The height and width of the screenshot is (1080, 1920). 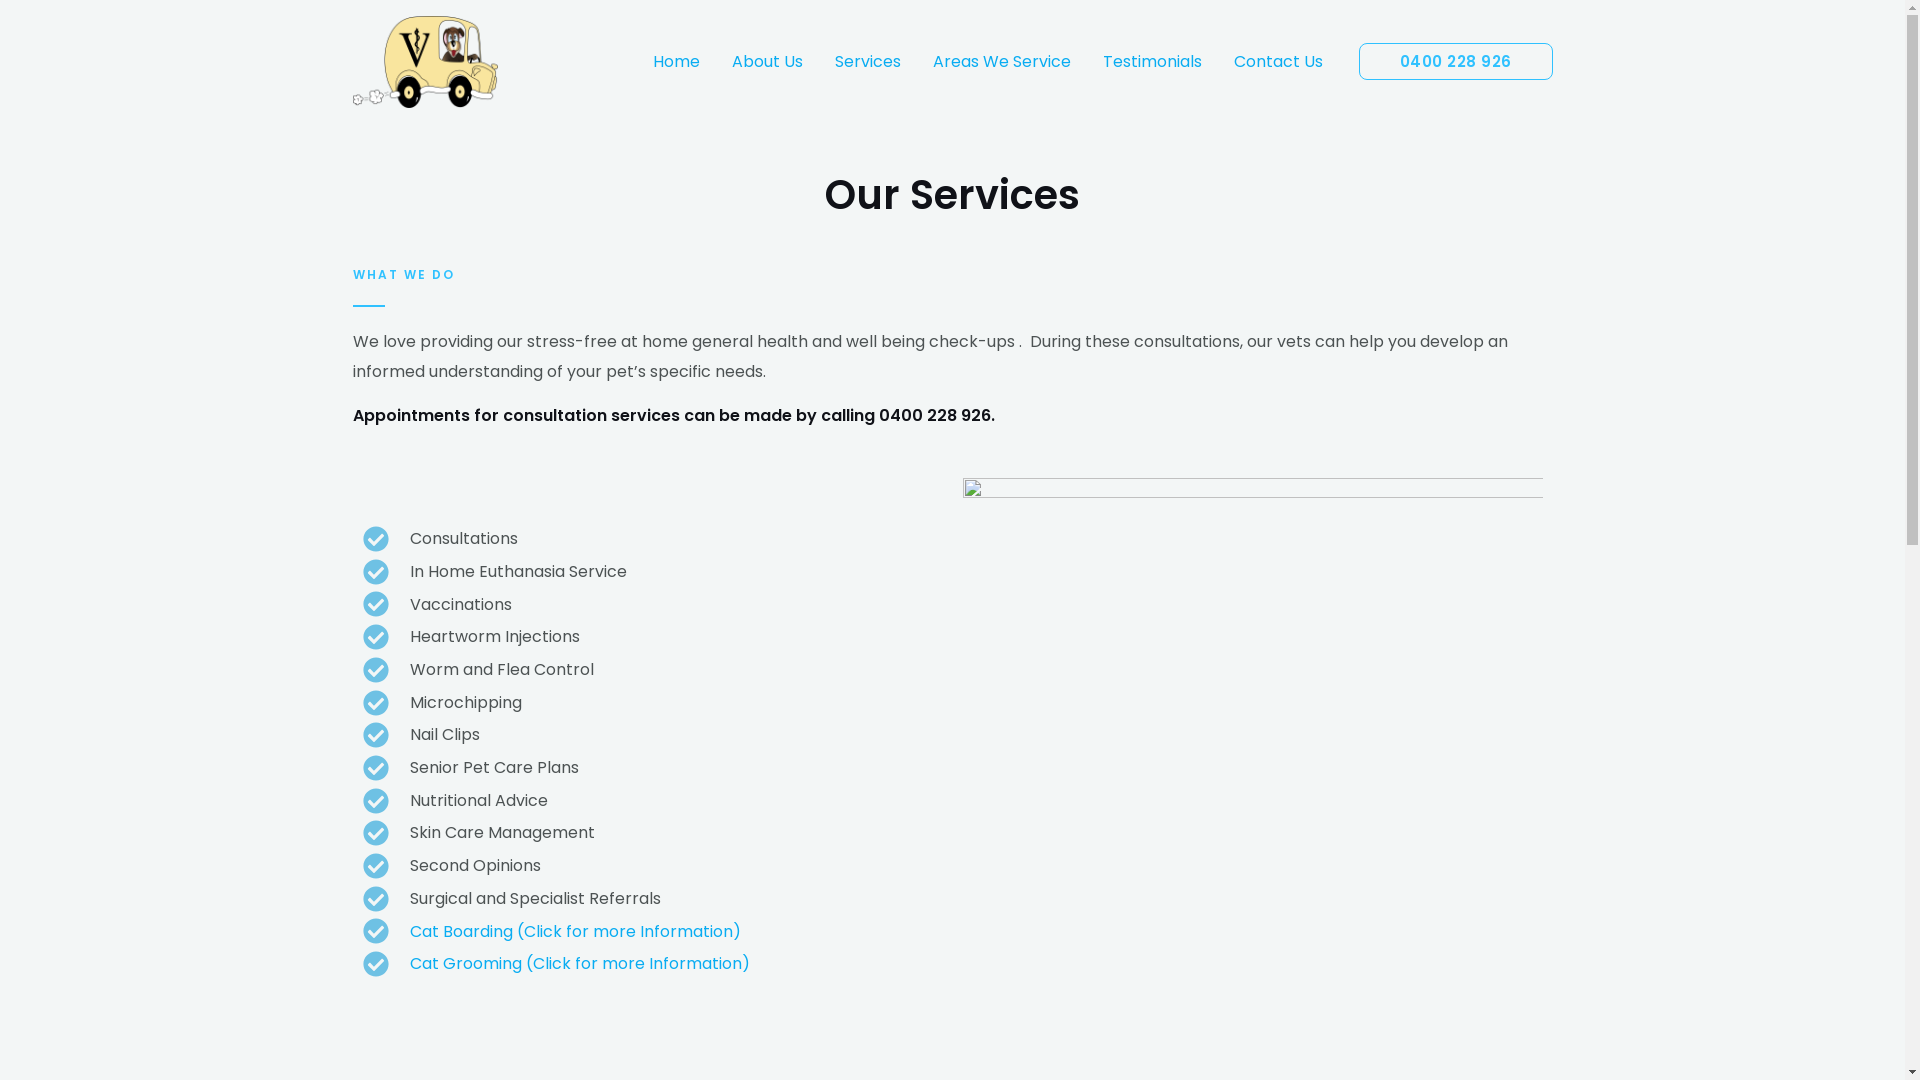 What do you see at coordinates (1001, 62) in the screenshot?
I see `Areas We Service` at bounding box center [1001, 62].